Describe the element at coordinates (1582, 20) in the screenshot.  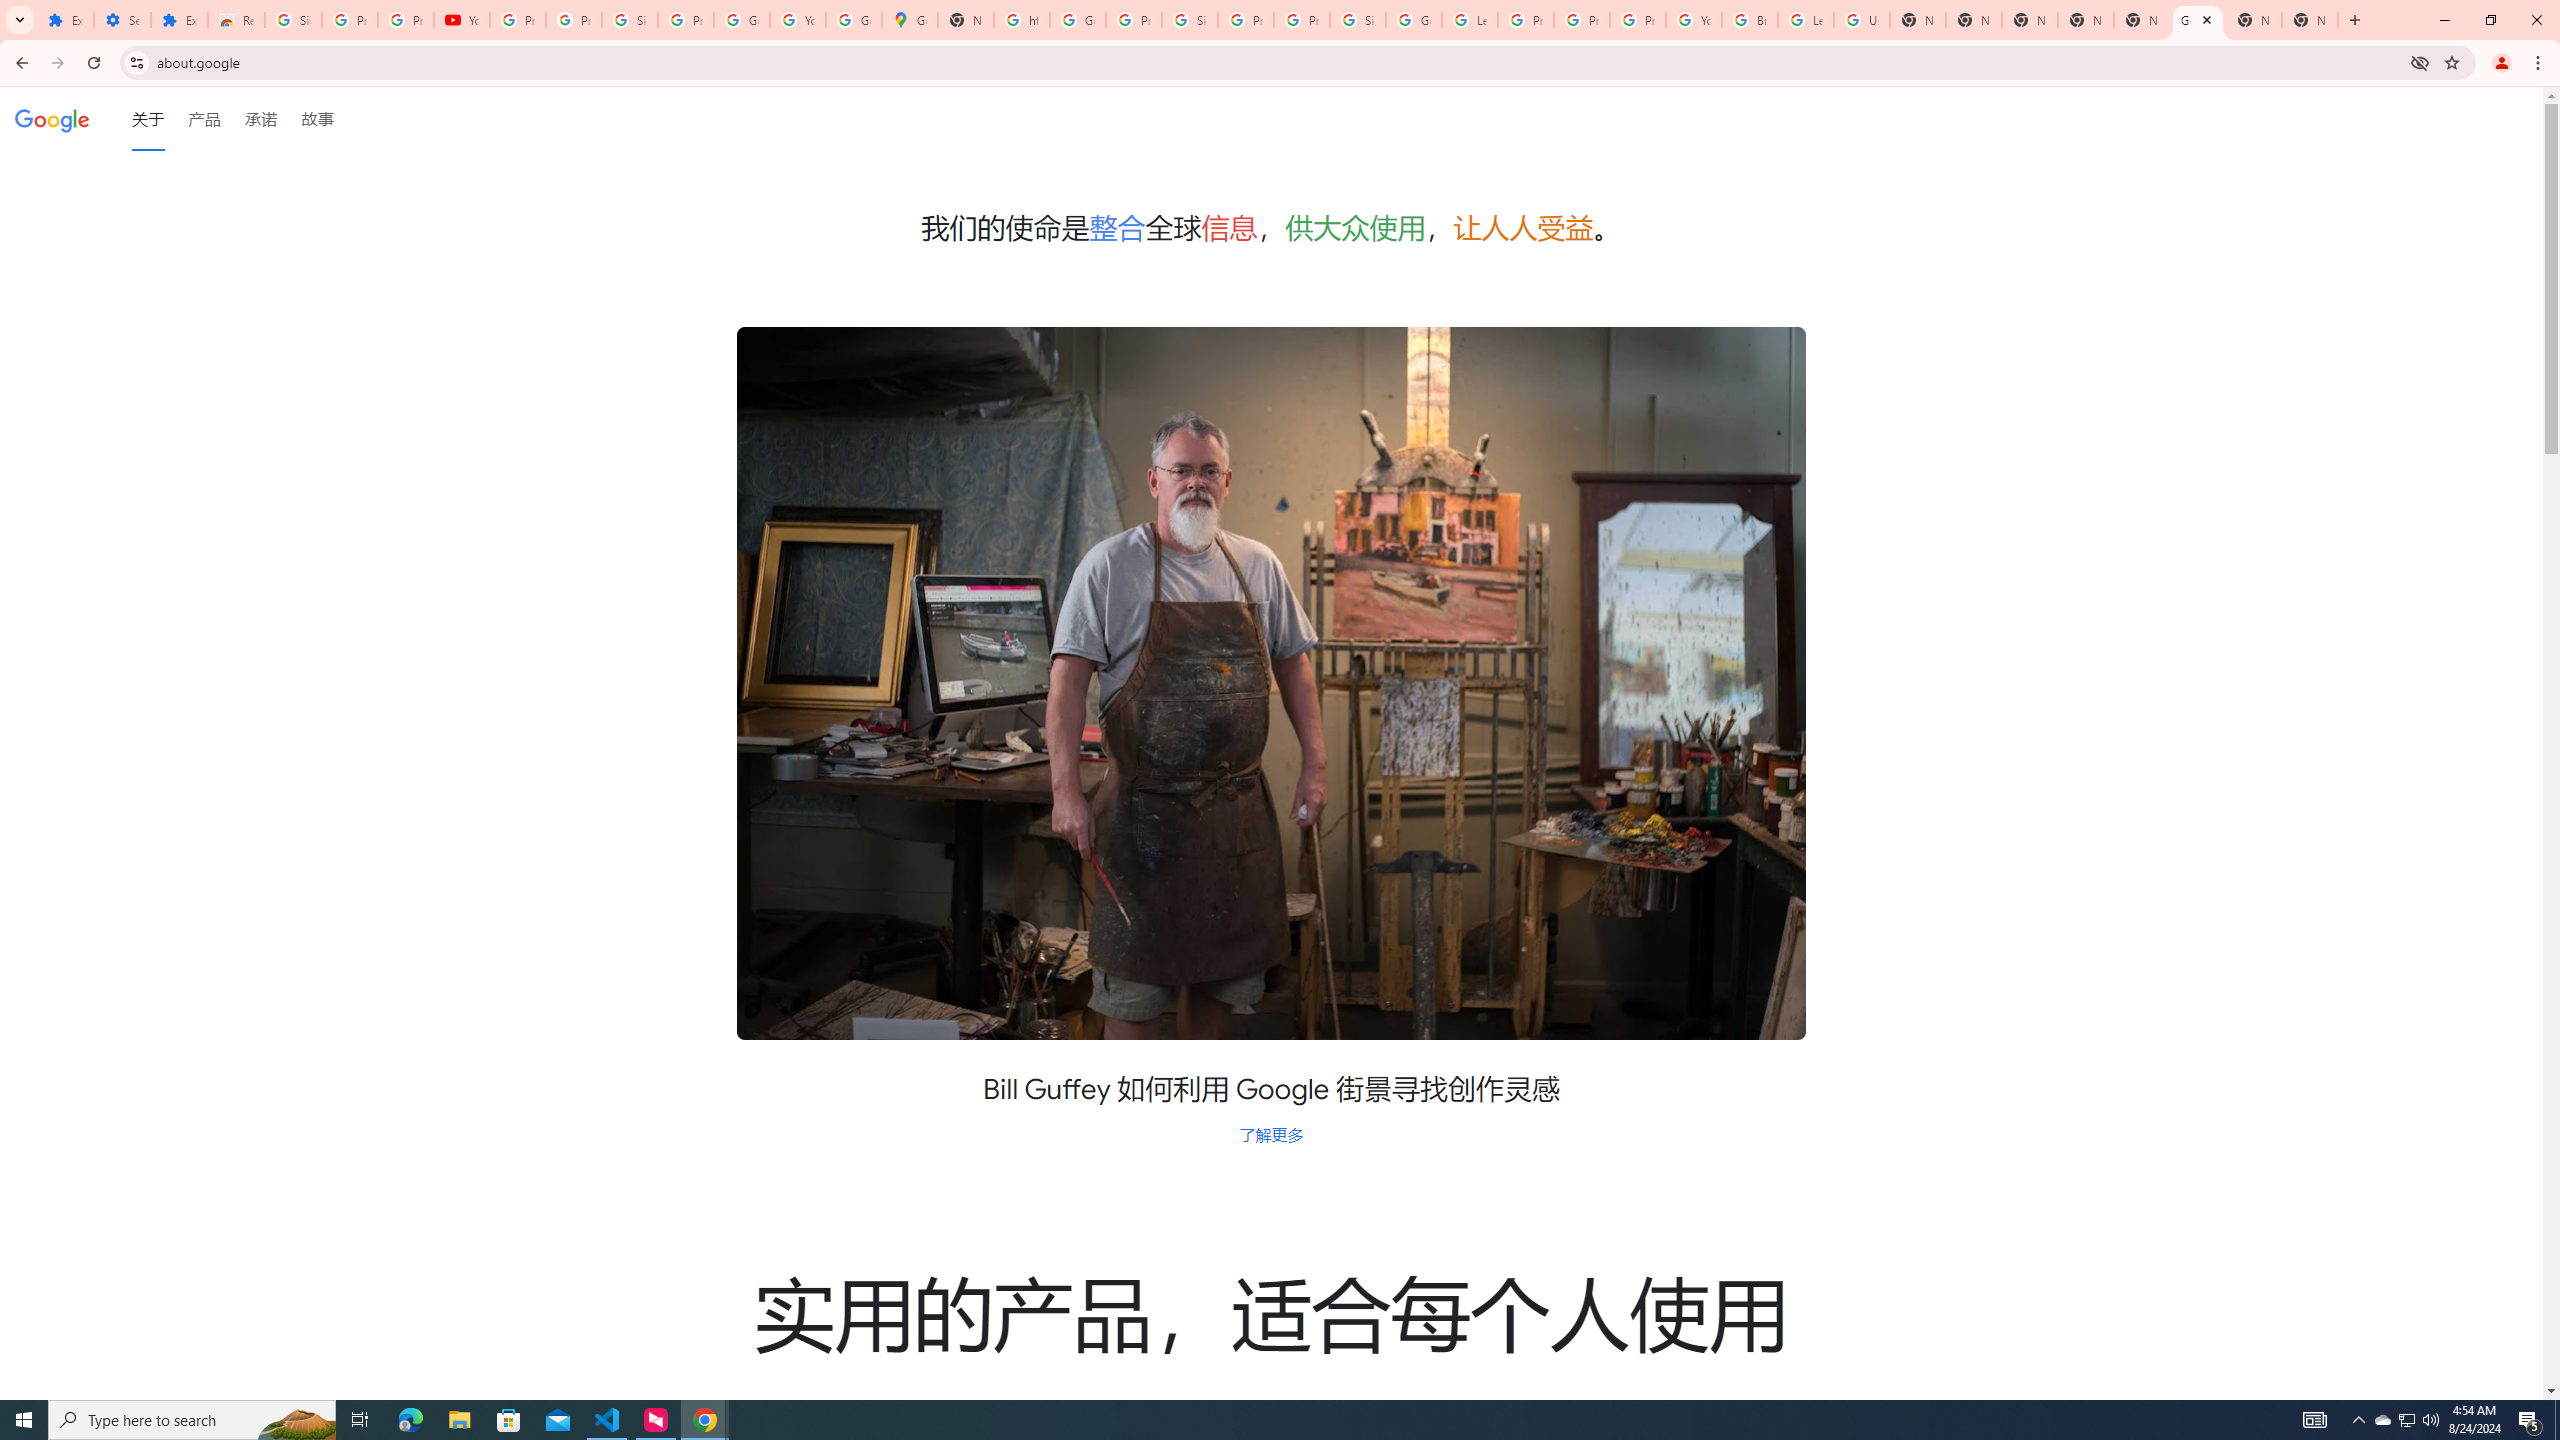
I see `Privacy Help Center - Policies Help` at that location.